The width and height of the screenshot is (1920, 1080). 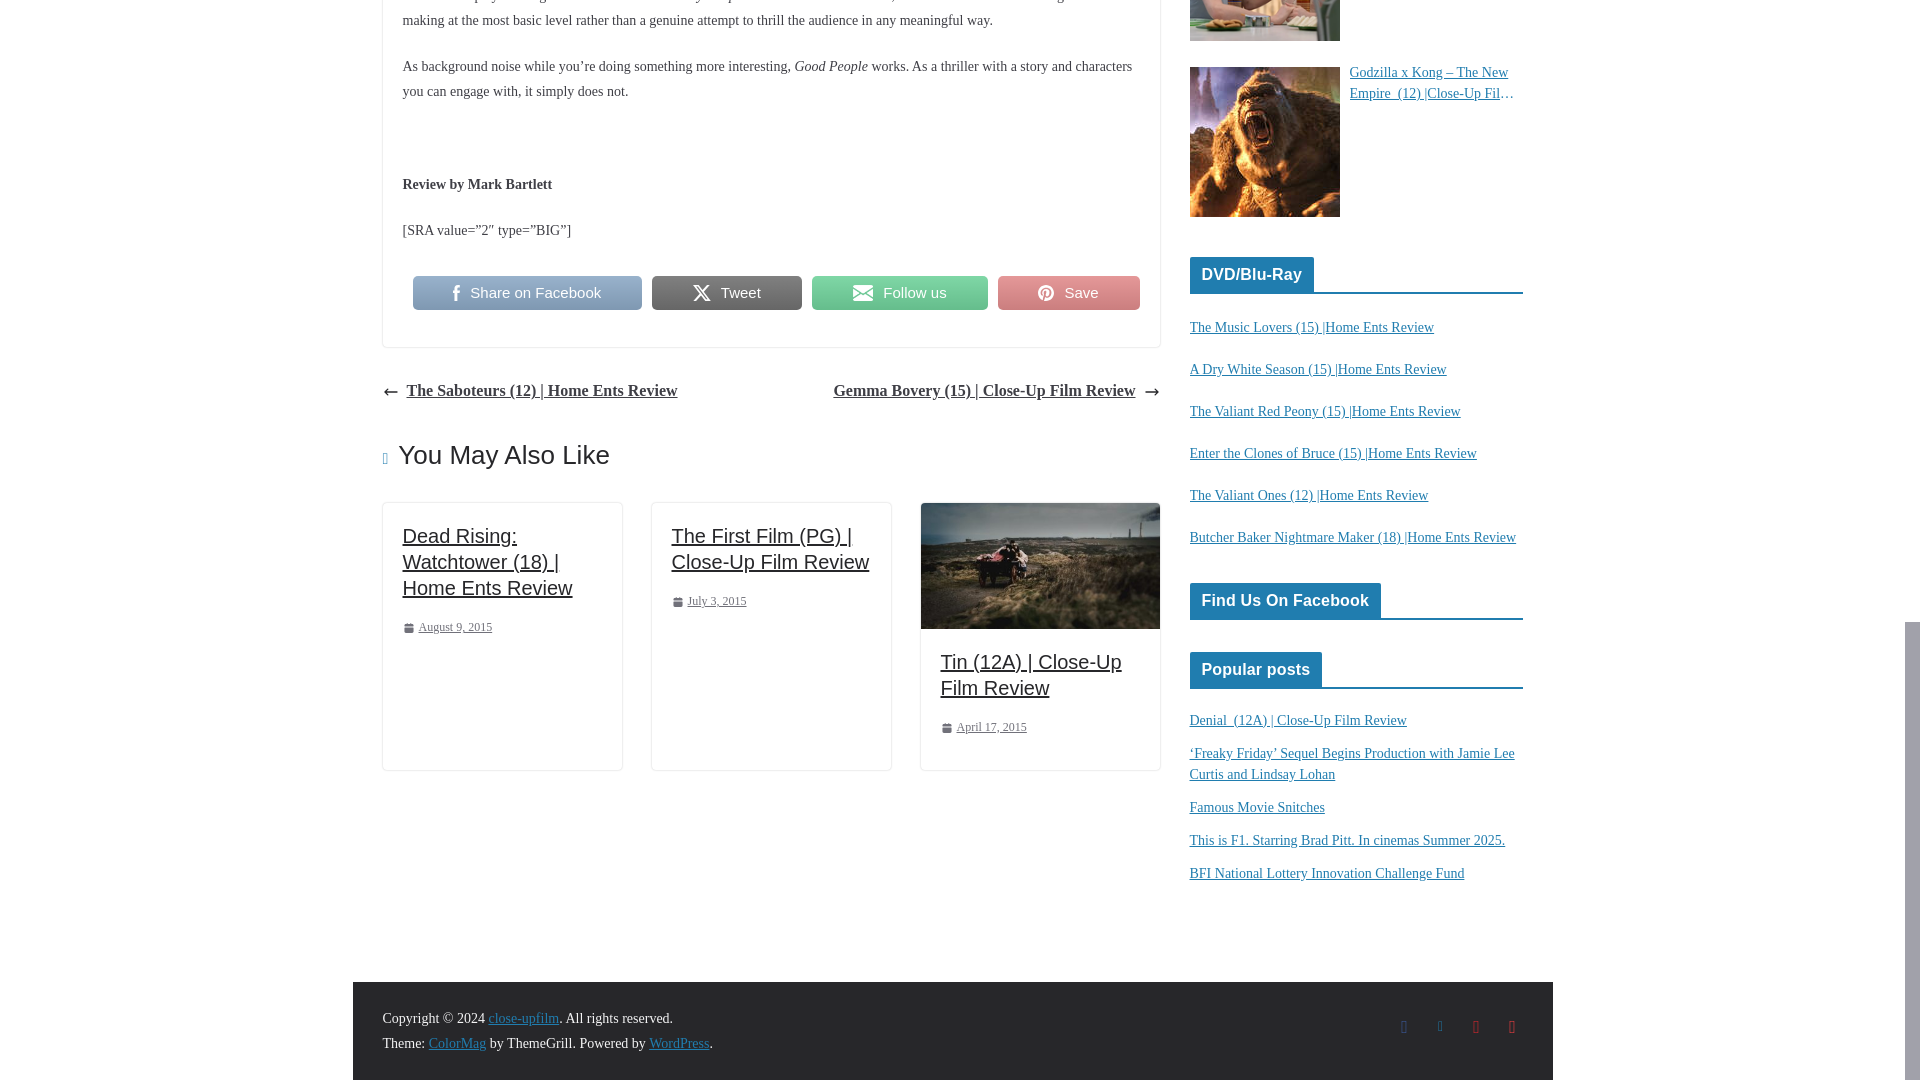 I want to click on Follow us, so click(x=900, y=293).